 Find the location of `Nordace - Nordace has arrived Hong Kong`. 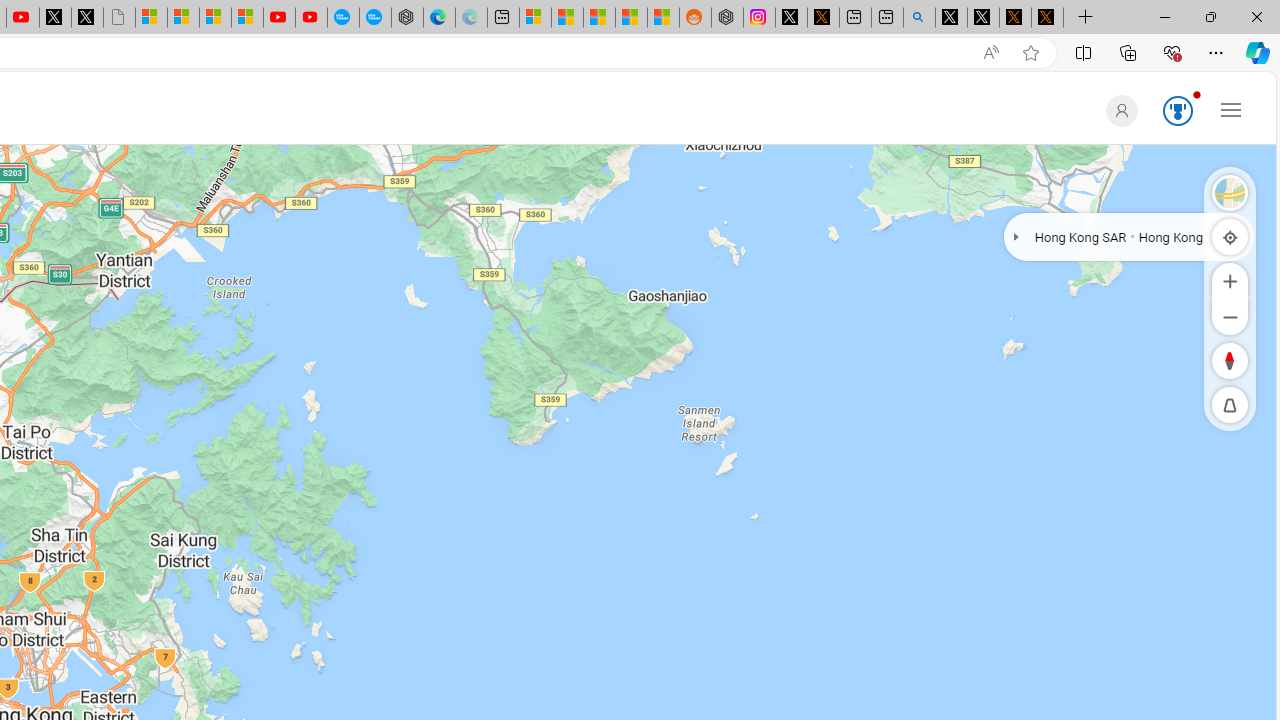

Nordace - Nordace has arrived Hong Kong is located at coordinates (407, 18).